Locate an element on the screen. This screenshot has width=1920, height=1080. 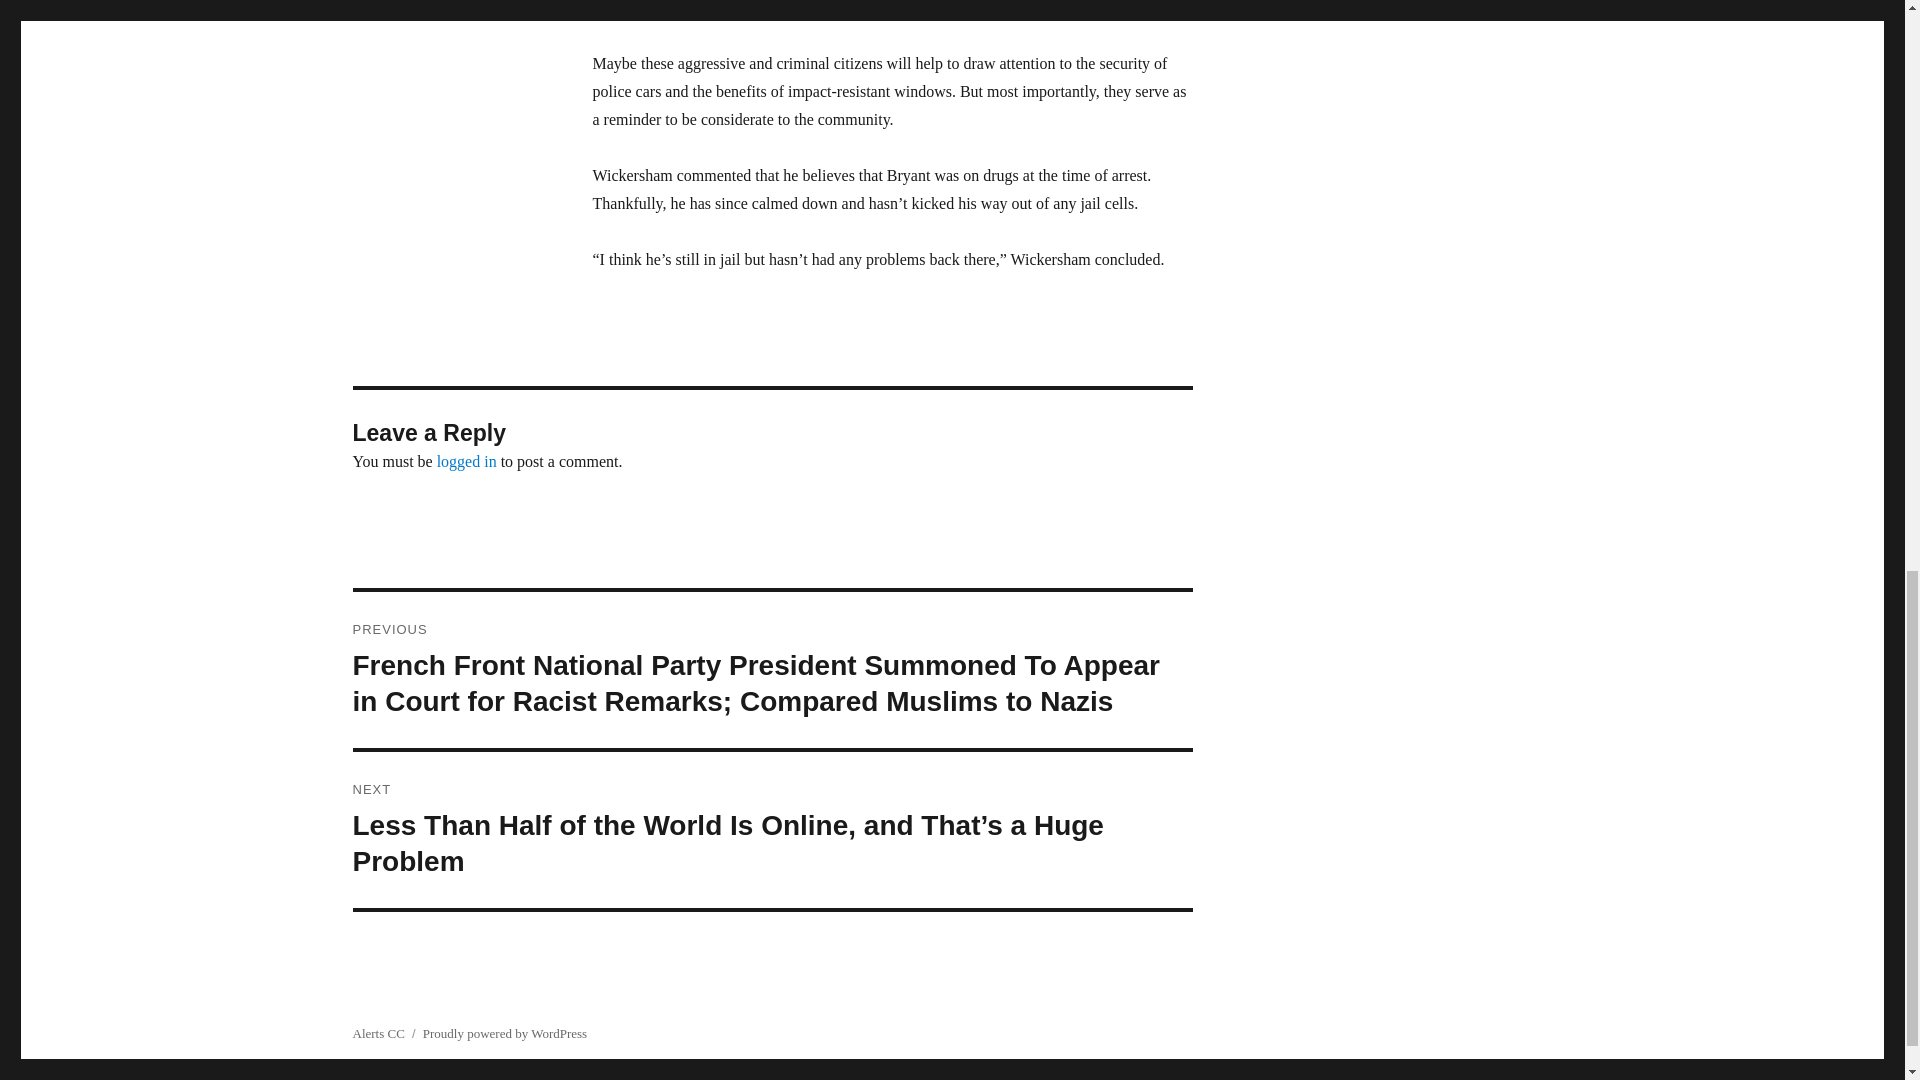
logged in is located at coordinates (467, 460).